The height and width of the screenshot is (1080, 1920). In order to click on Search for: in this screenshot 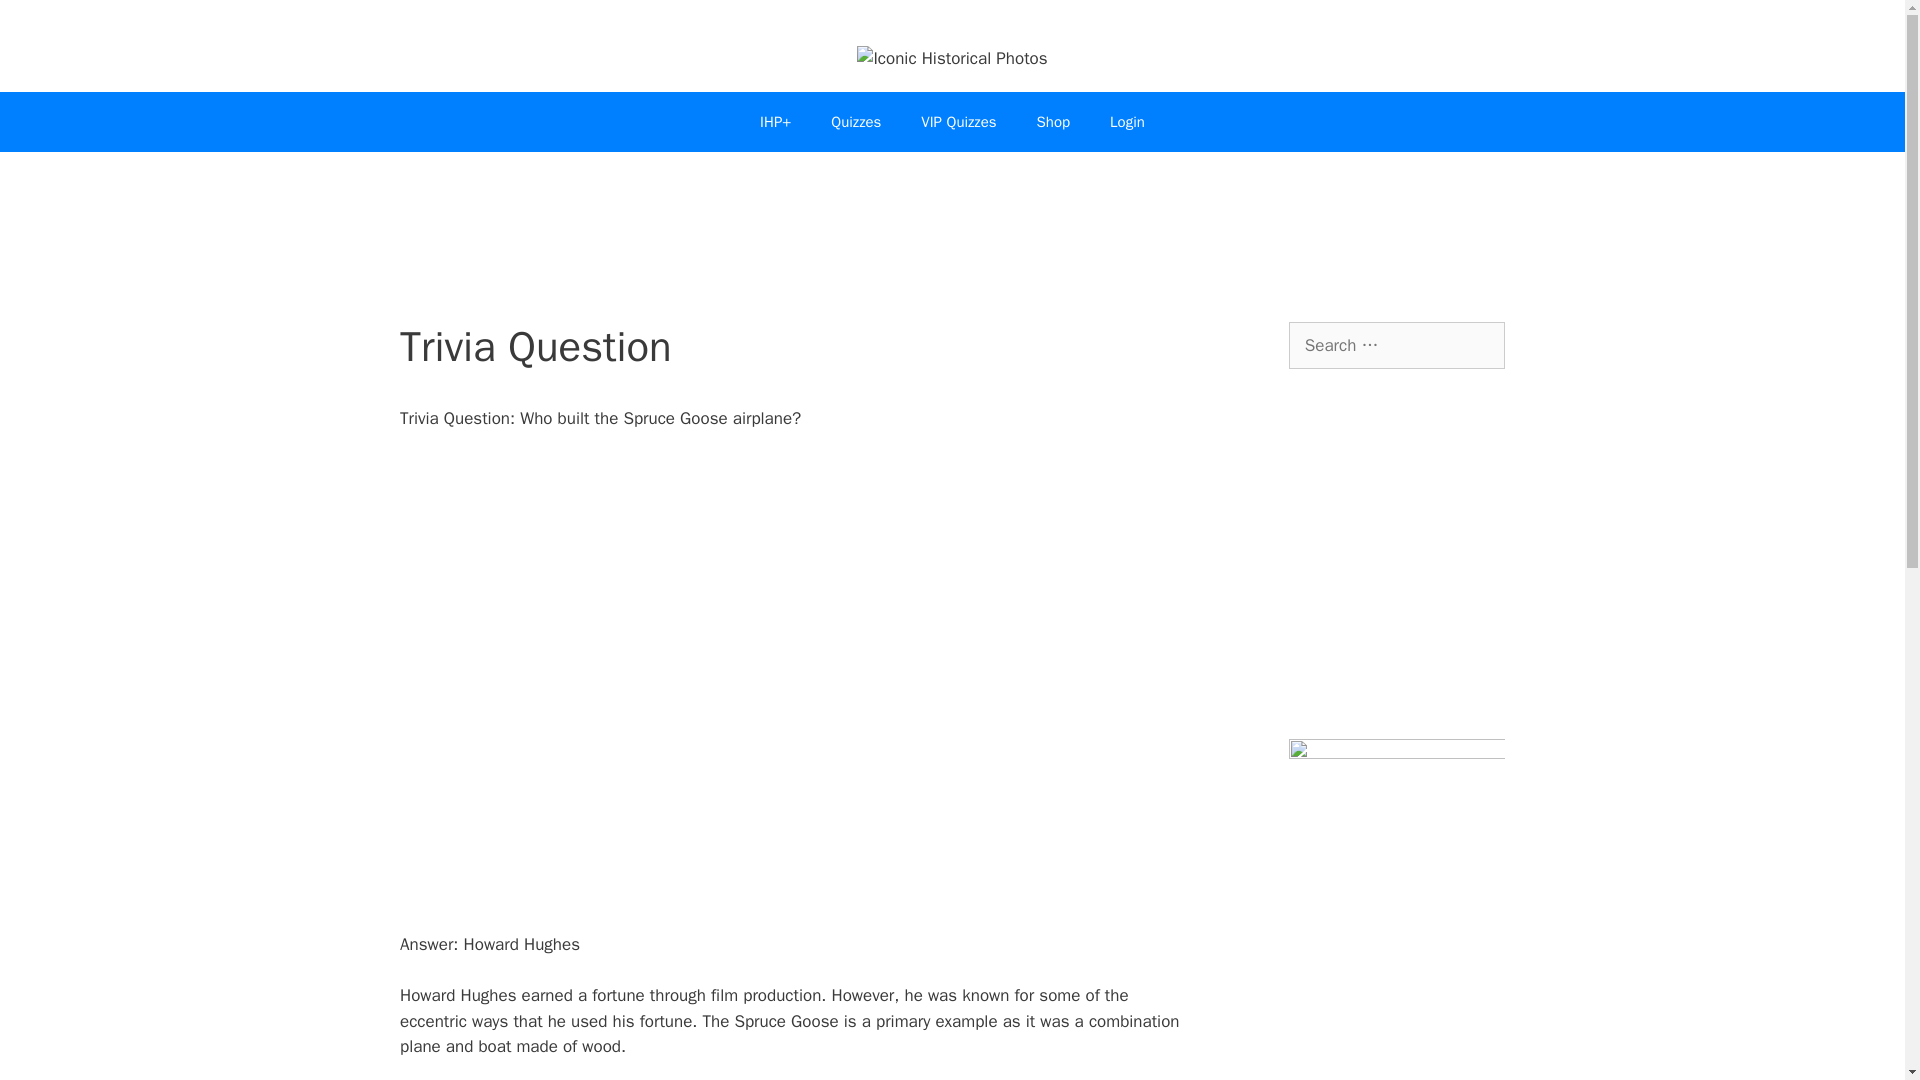, I will do `click(1396, 346)`.